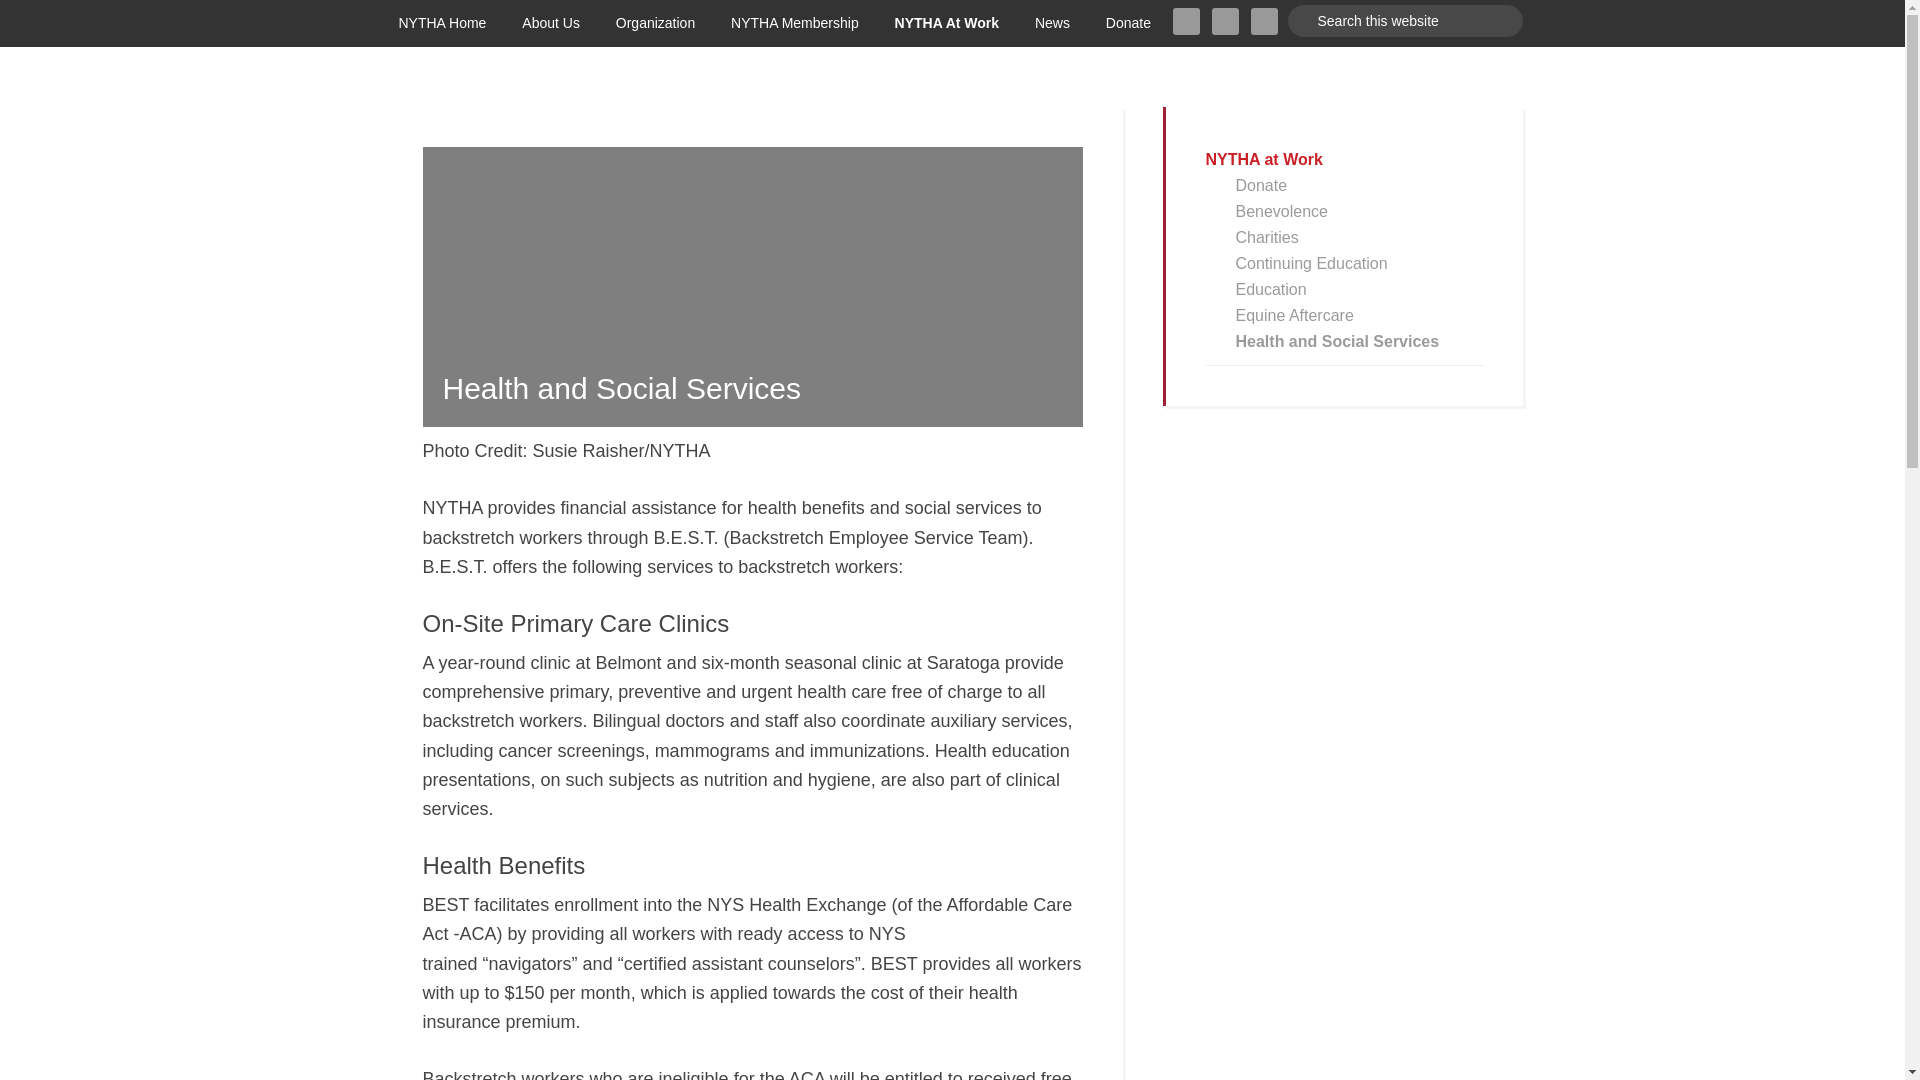 The width and height of the screenshot is (1920, 1080). What do you see at coordinates (550, 23) in the screenshot?
I see `About Us` at bounding box center [550, 23].